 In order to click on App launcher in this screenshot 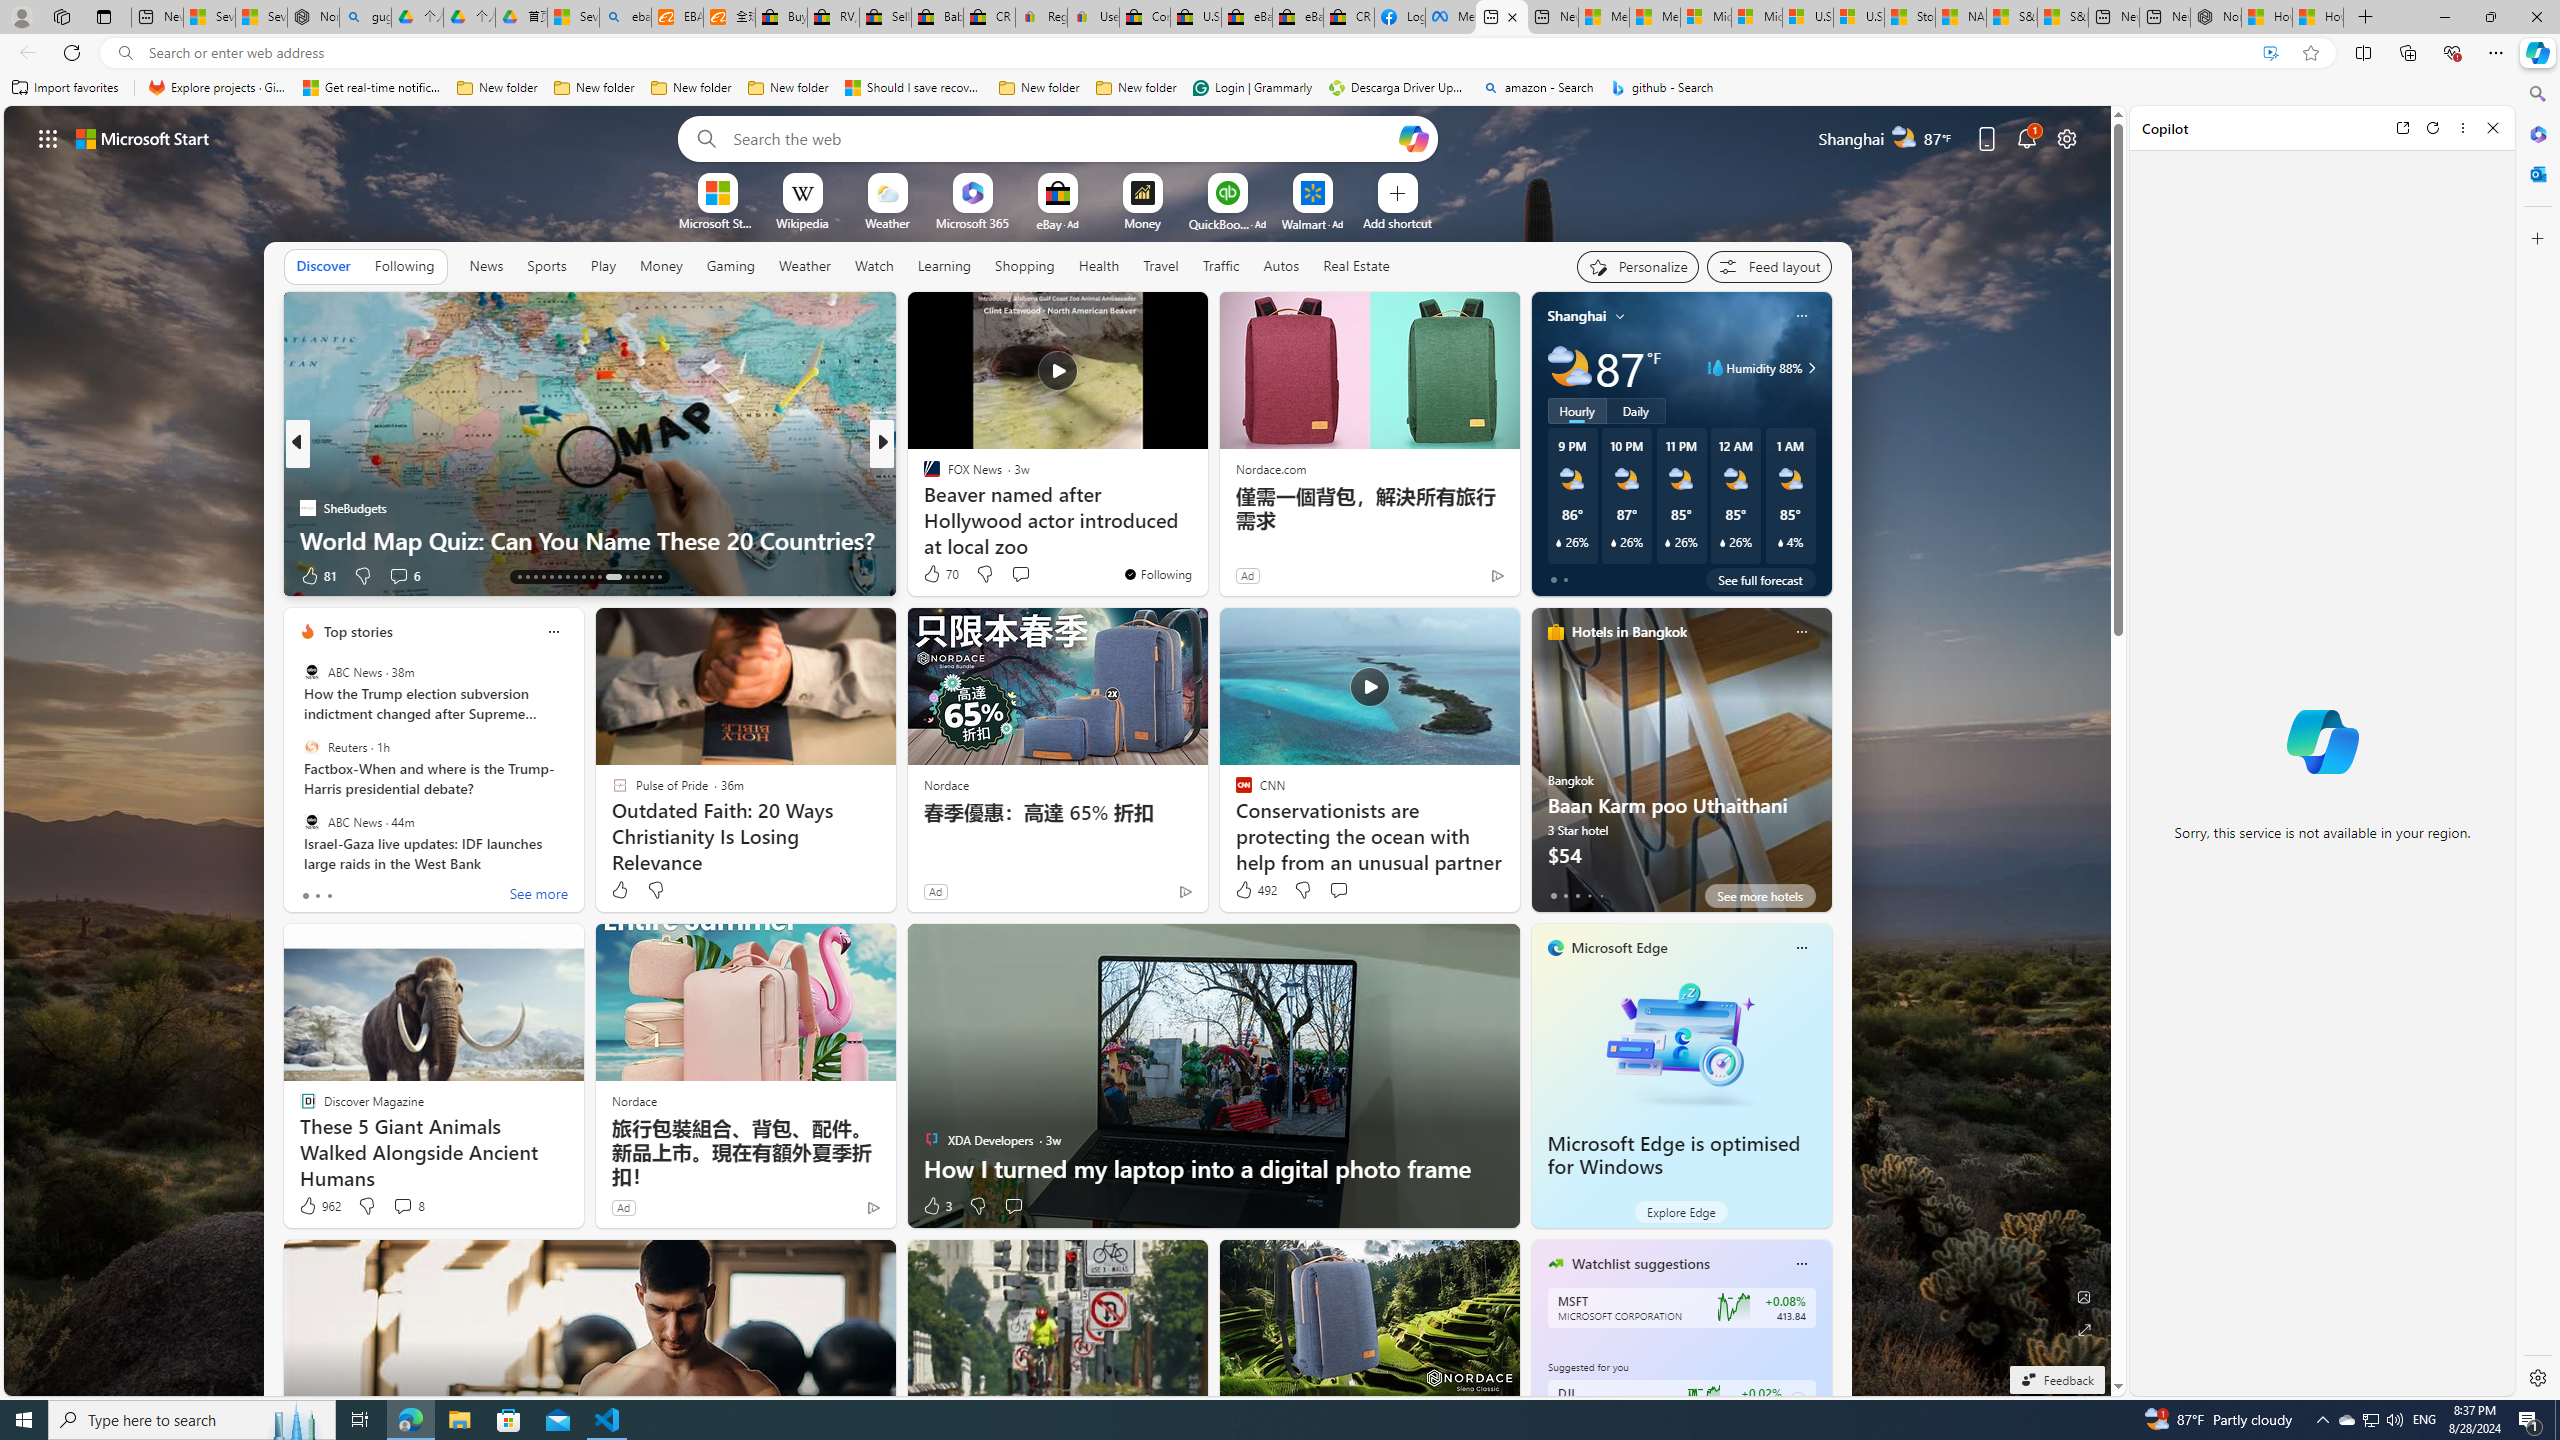, I will do `click(48, 138)`.